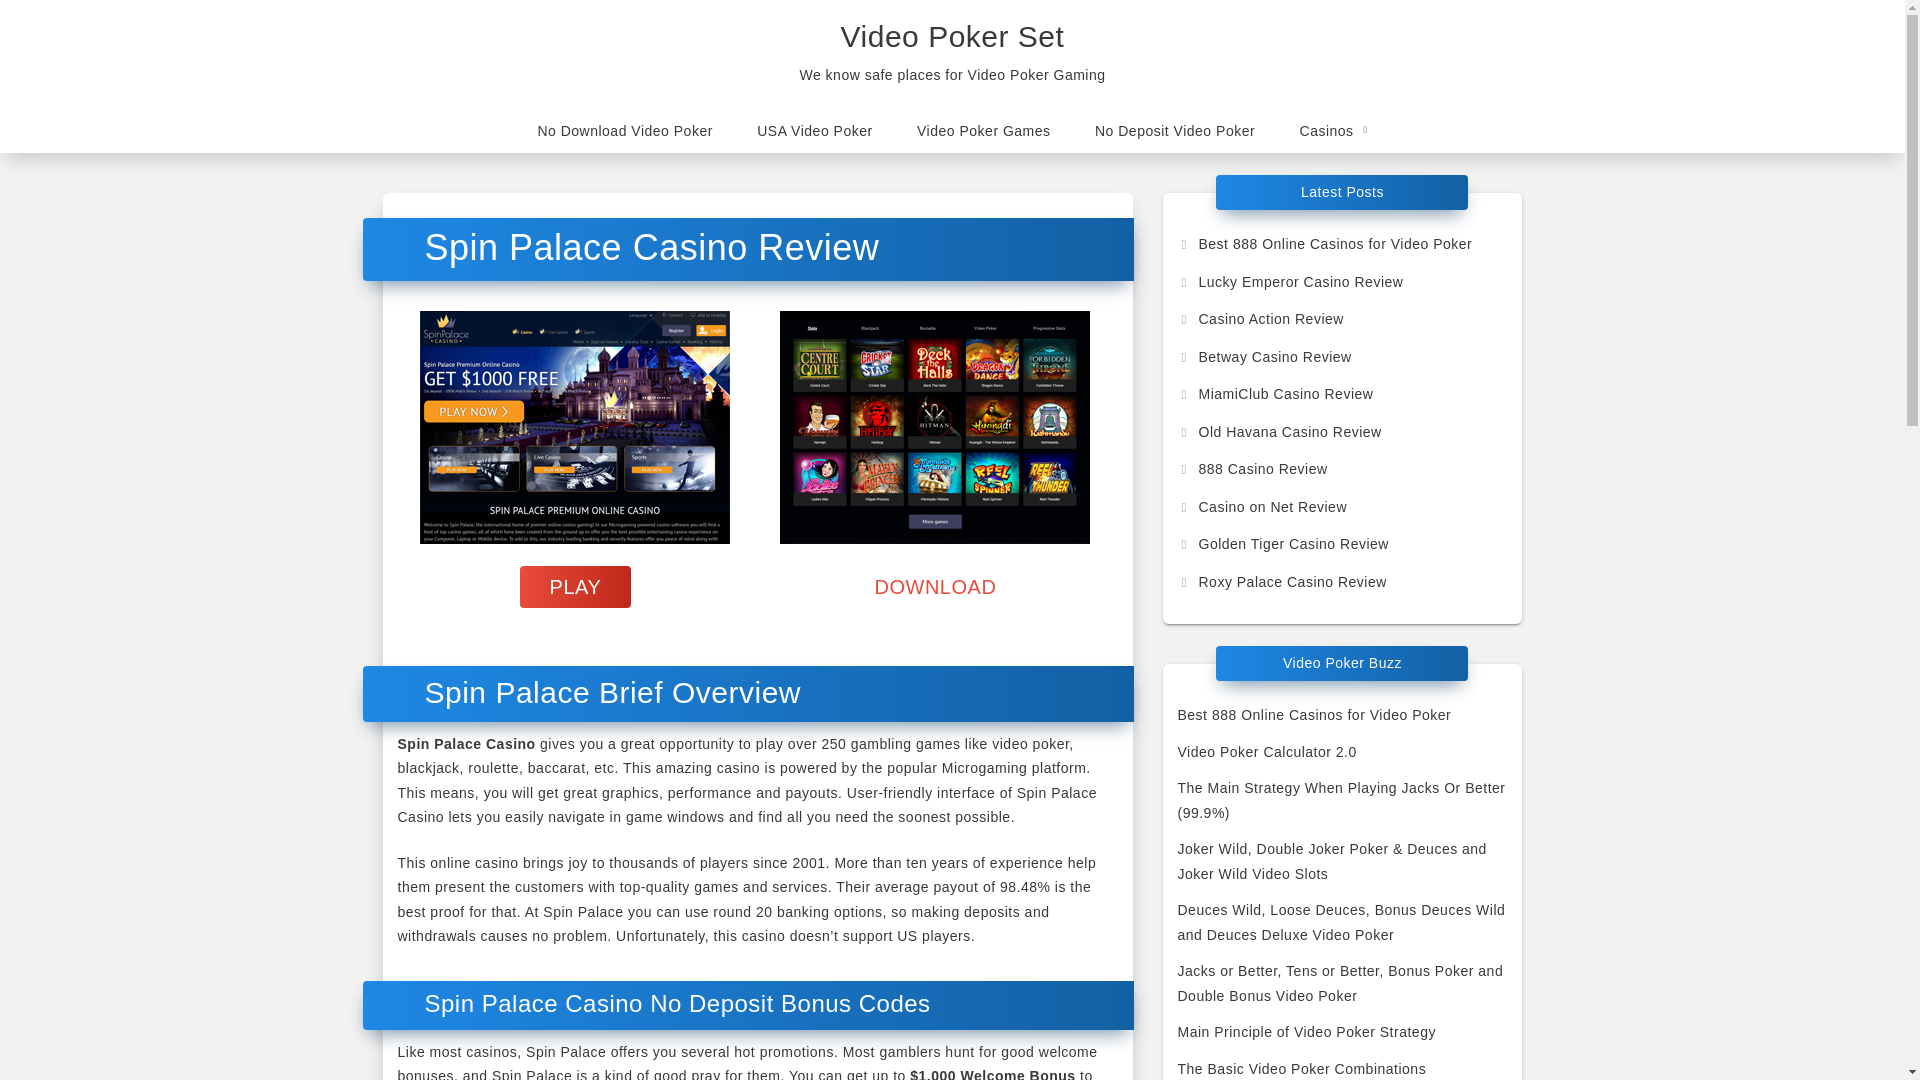 Image resolution: width=1920 pixels, height=1080 pixels. What do you see at coordinates (814, 130) in the screenshot?
I see `USA Video Poker` at bounding box center [814, 130].